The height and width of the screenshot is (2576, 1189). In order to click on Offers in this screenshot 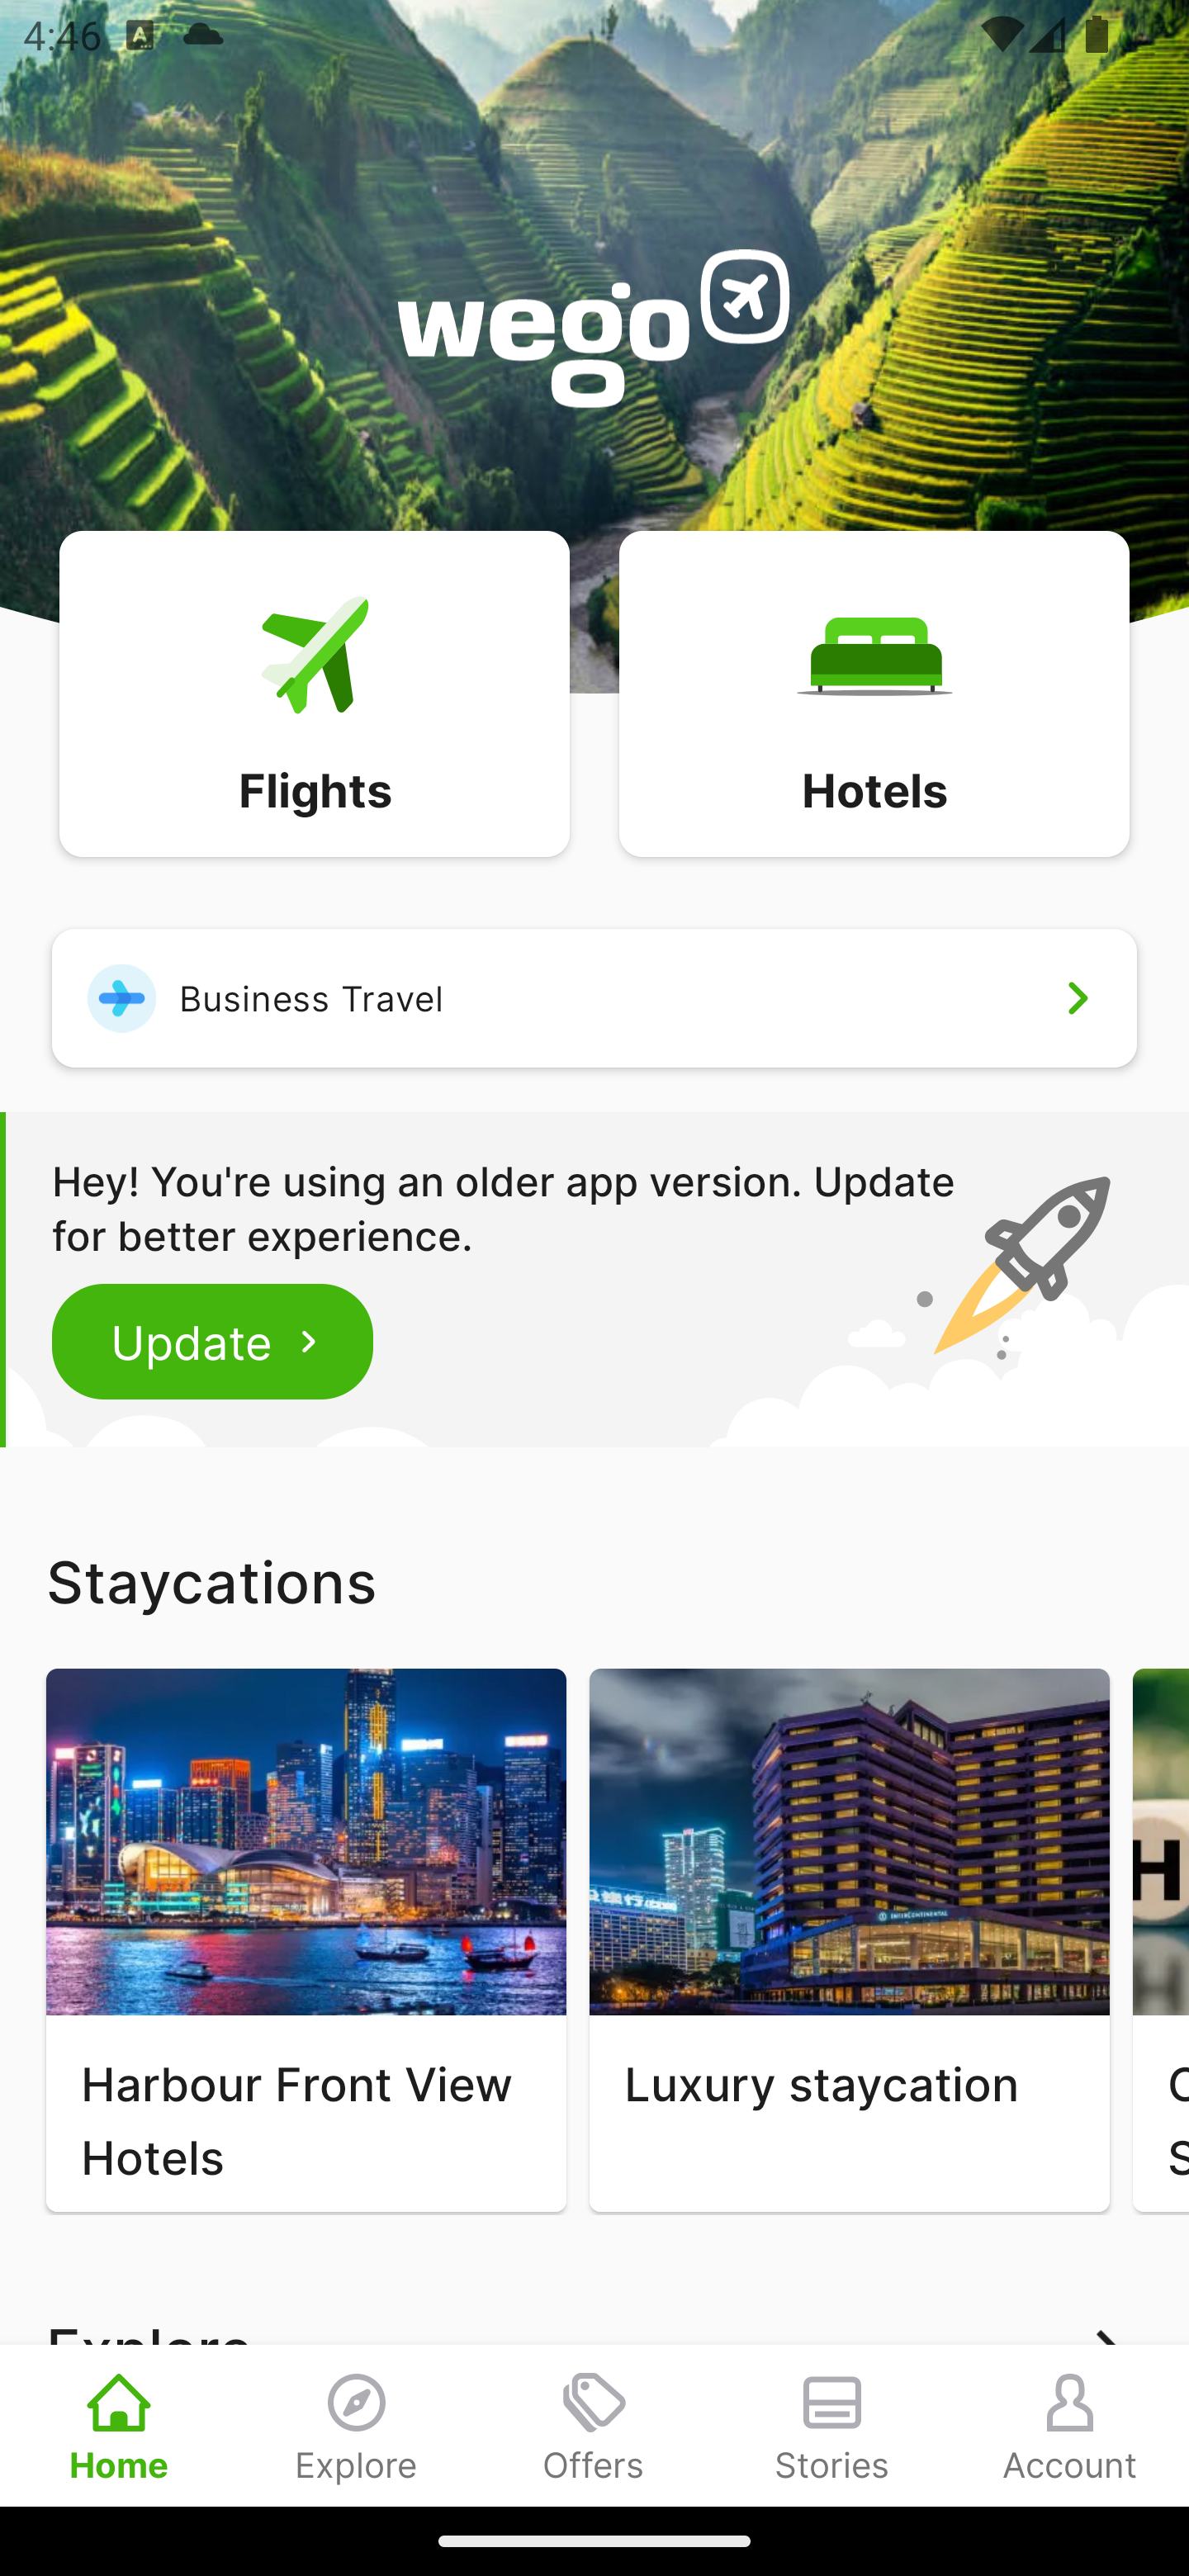, I will do `click(594, 2425)`.